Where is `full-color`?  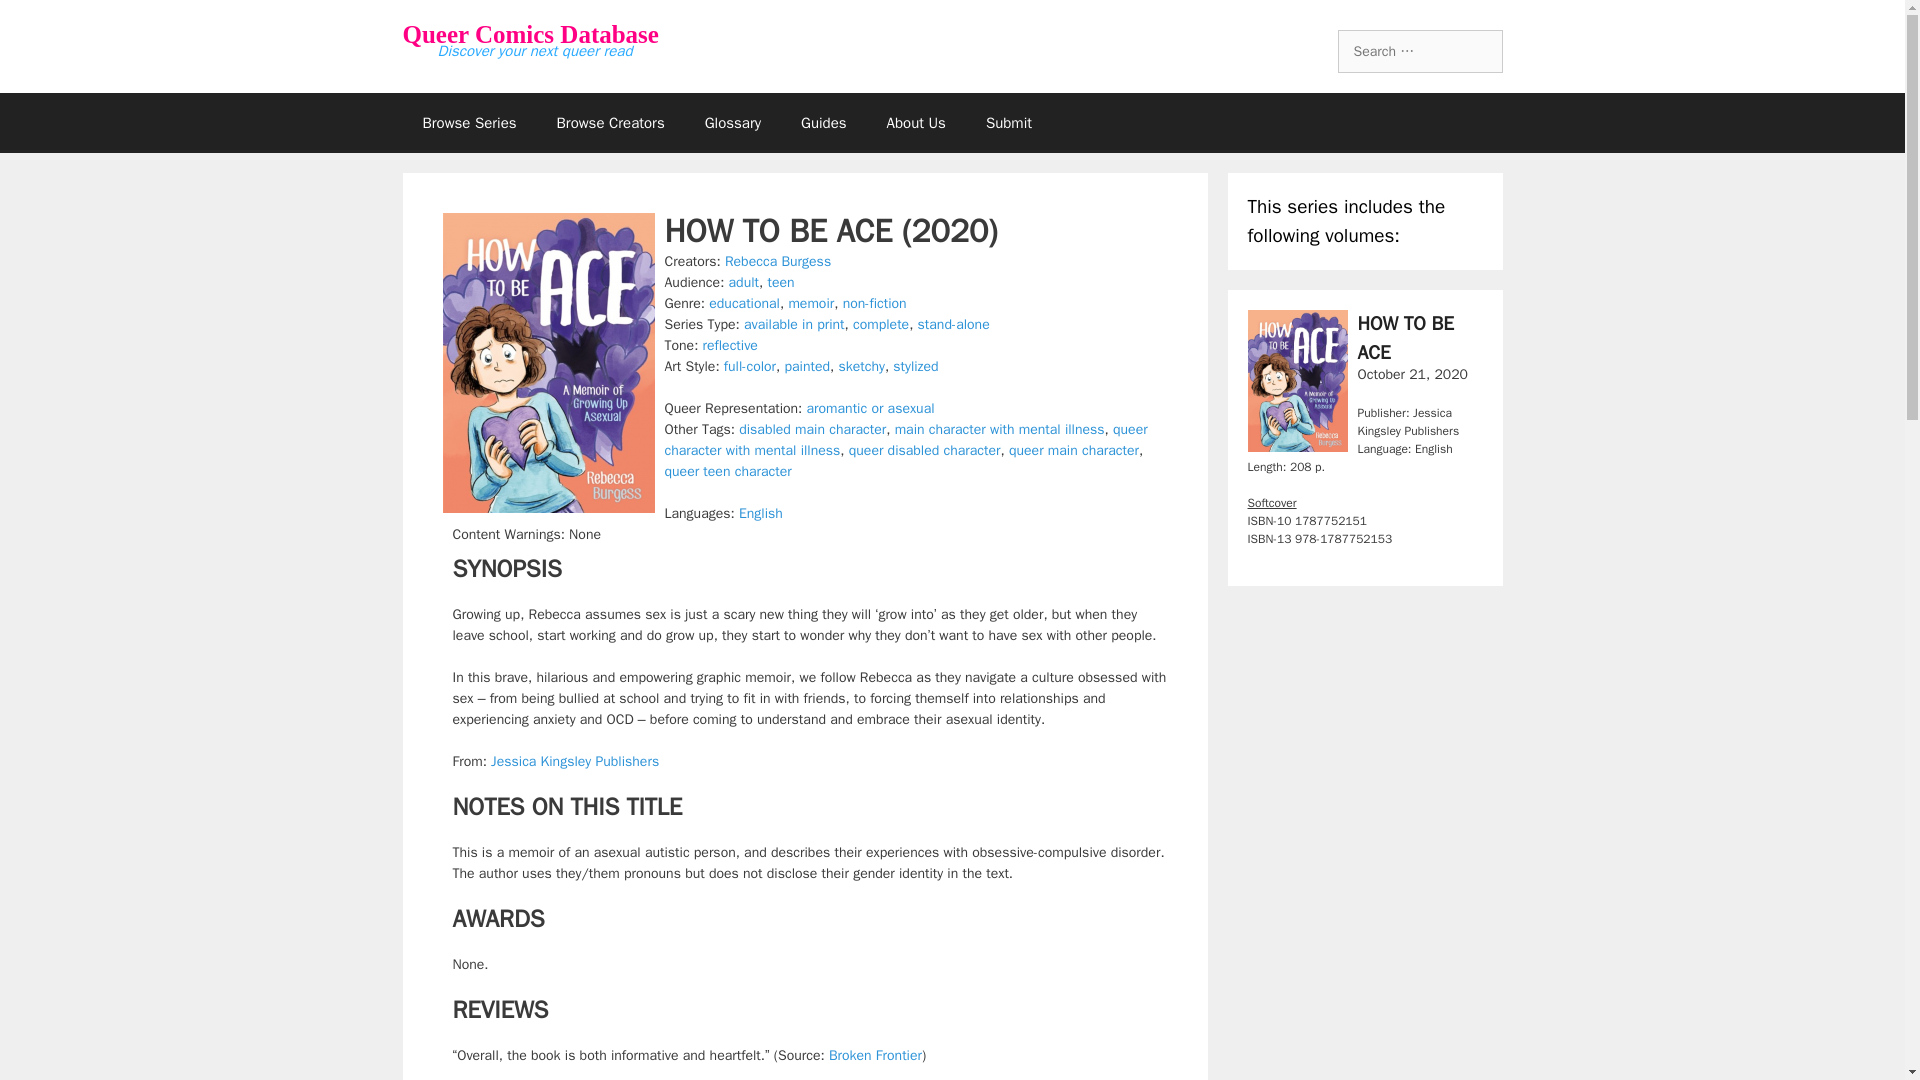
full-color is located at coordinates (749, 366).